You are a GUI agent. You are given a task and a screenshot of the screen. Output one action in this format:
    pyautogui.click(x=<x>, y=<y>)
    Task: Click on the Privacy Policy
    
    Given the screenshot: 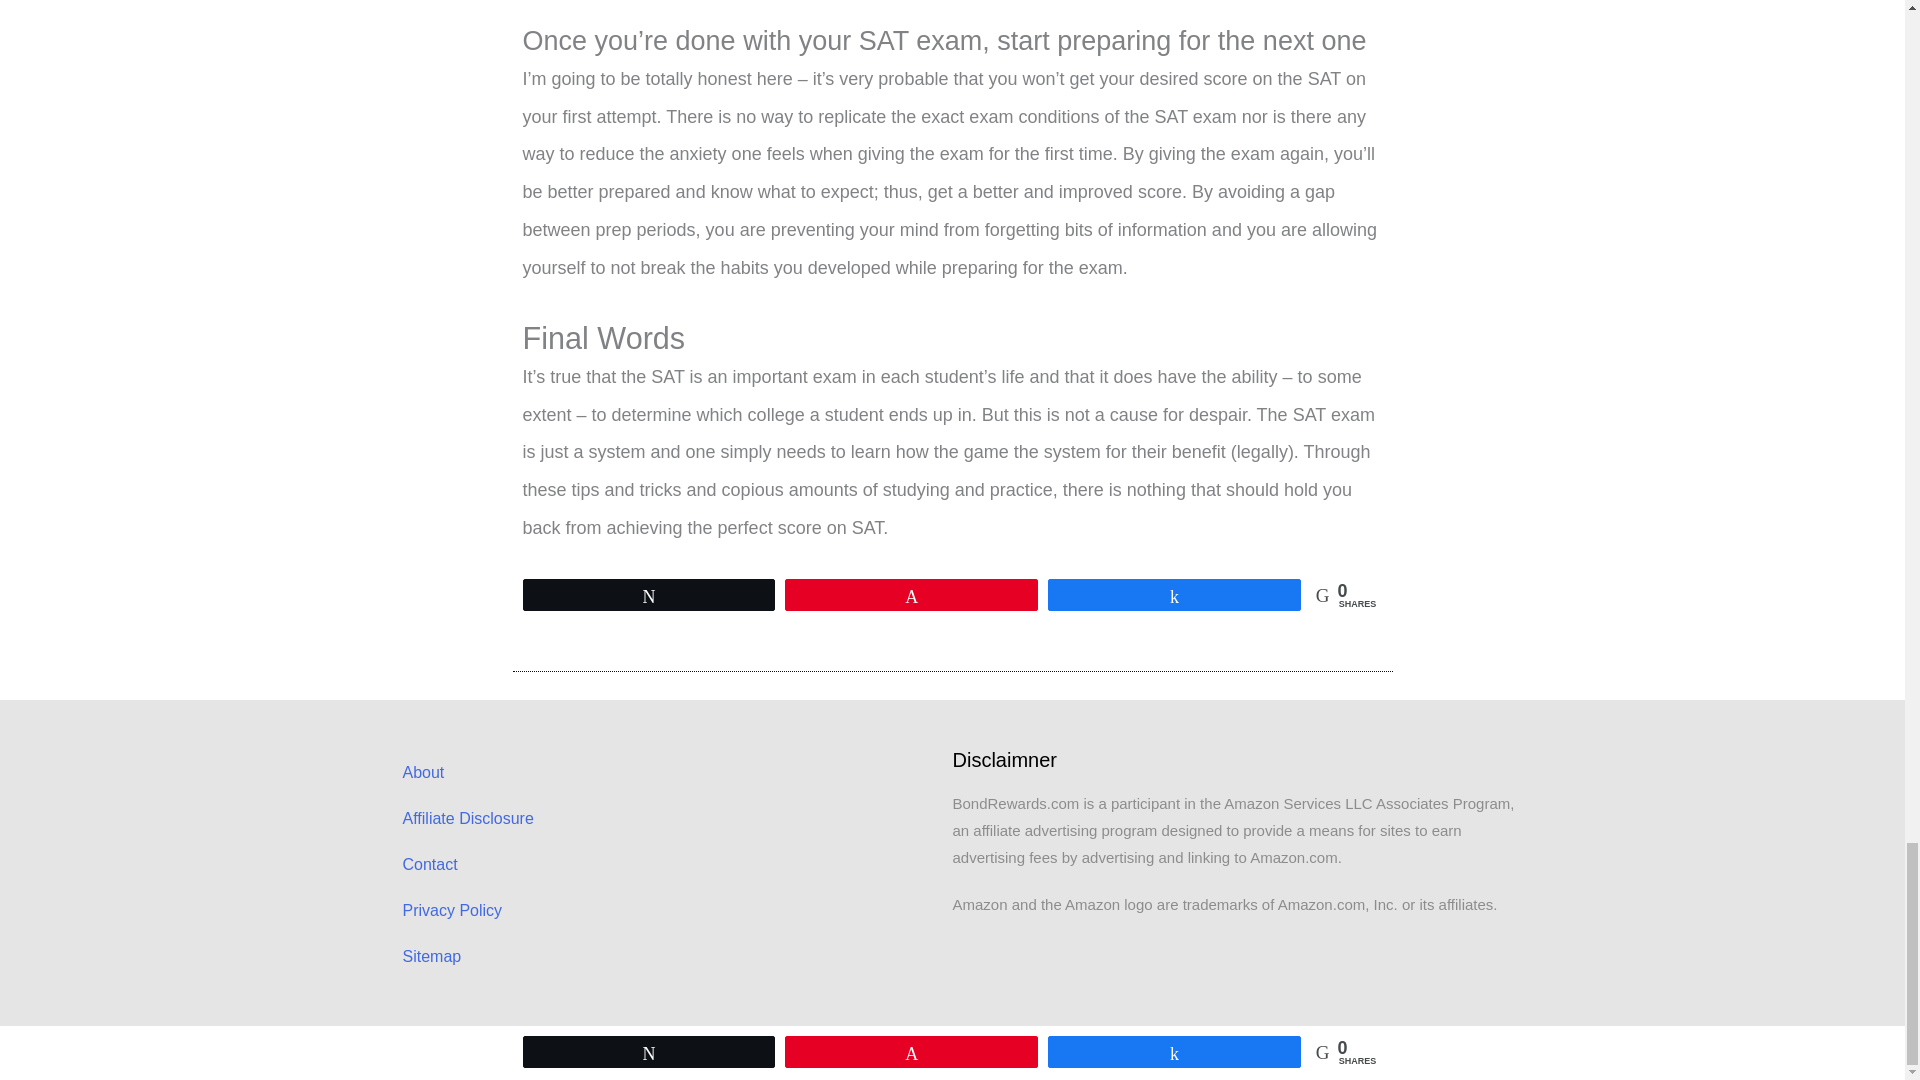 What is the action you would take?
    pyautogui.click(x=667, y=910)
    